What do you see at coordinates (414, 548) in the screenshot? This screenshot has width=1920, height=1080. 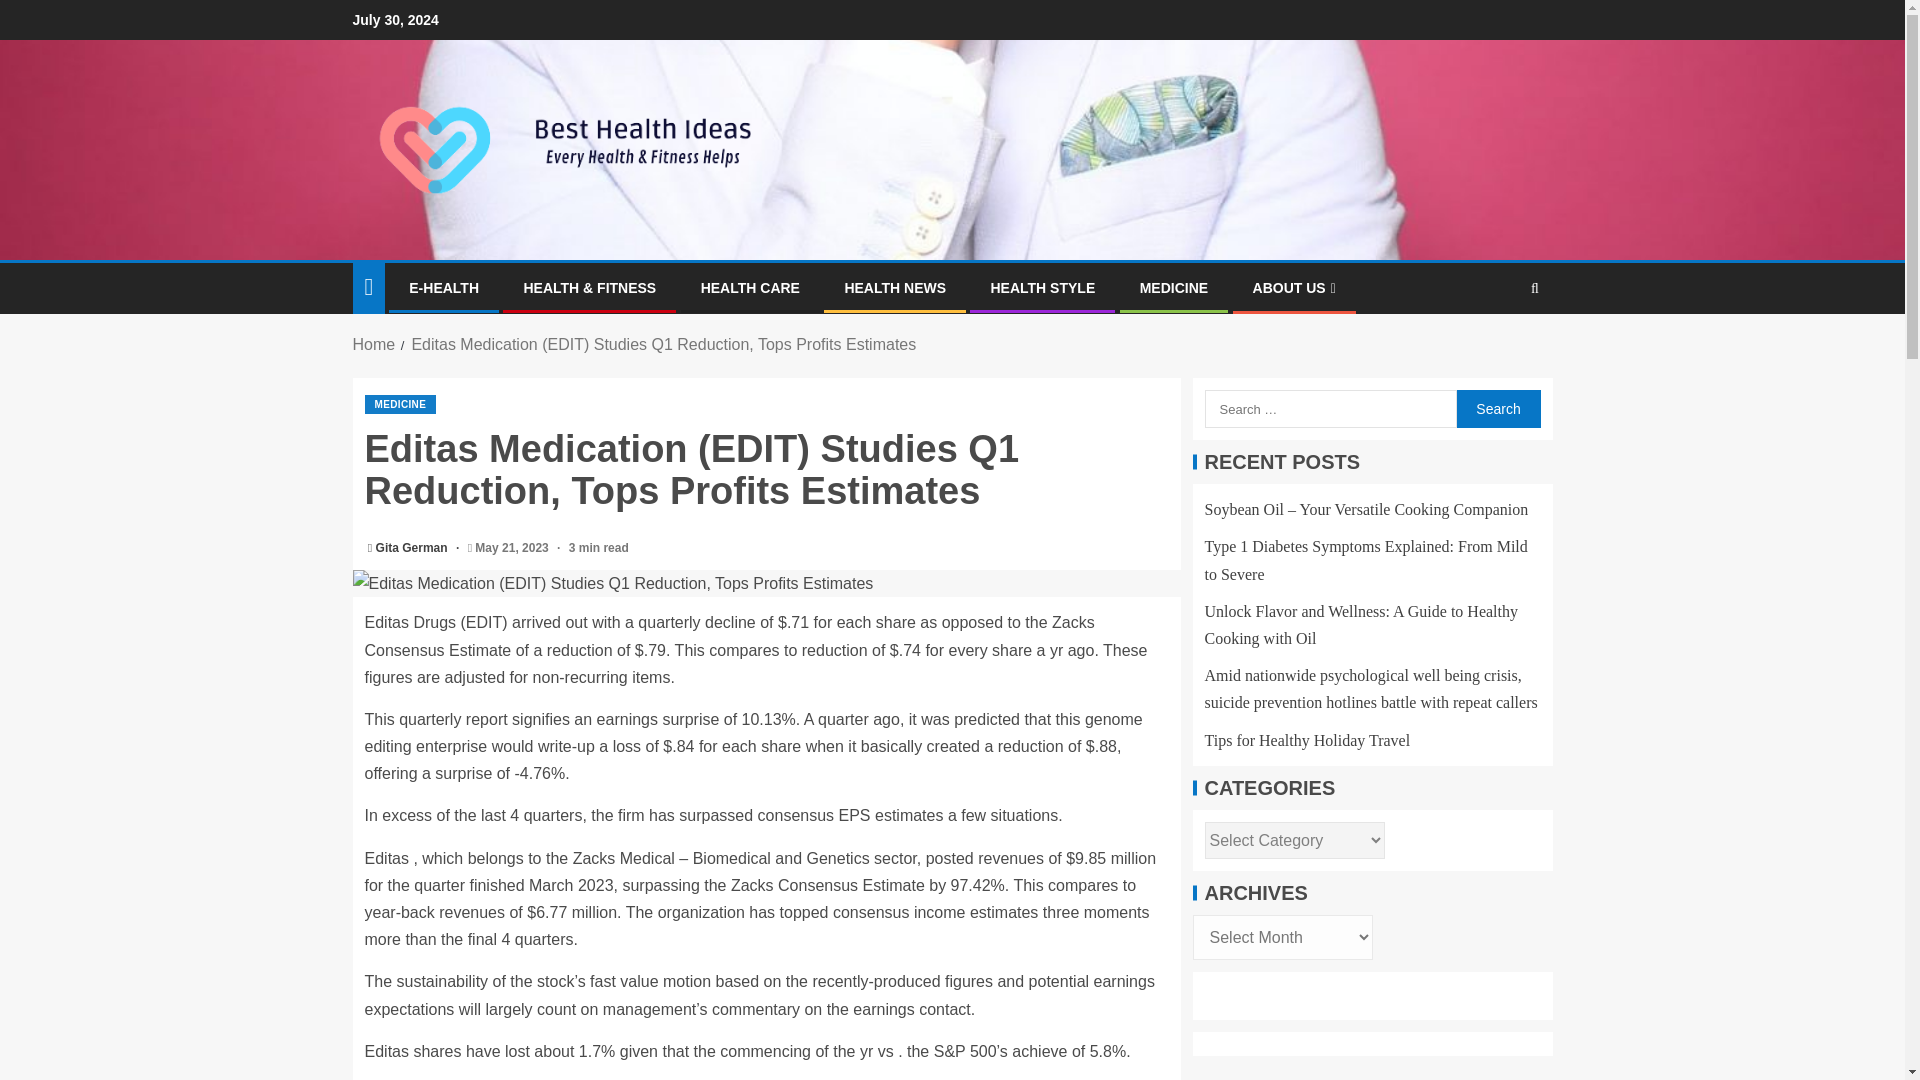 I see `Gita German` at bounding box center [414, 548].